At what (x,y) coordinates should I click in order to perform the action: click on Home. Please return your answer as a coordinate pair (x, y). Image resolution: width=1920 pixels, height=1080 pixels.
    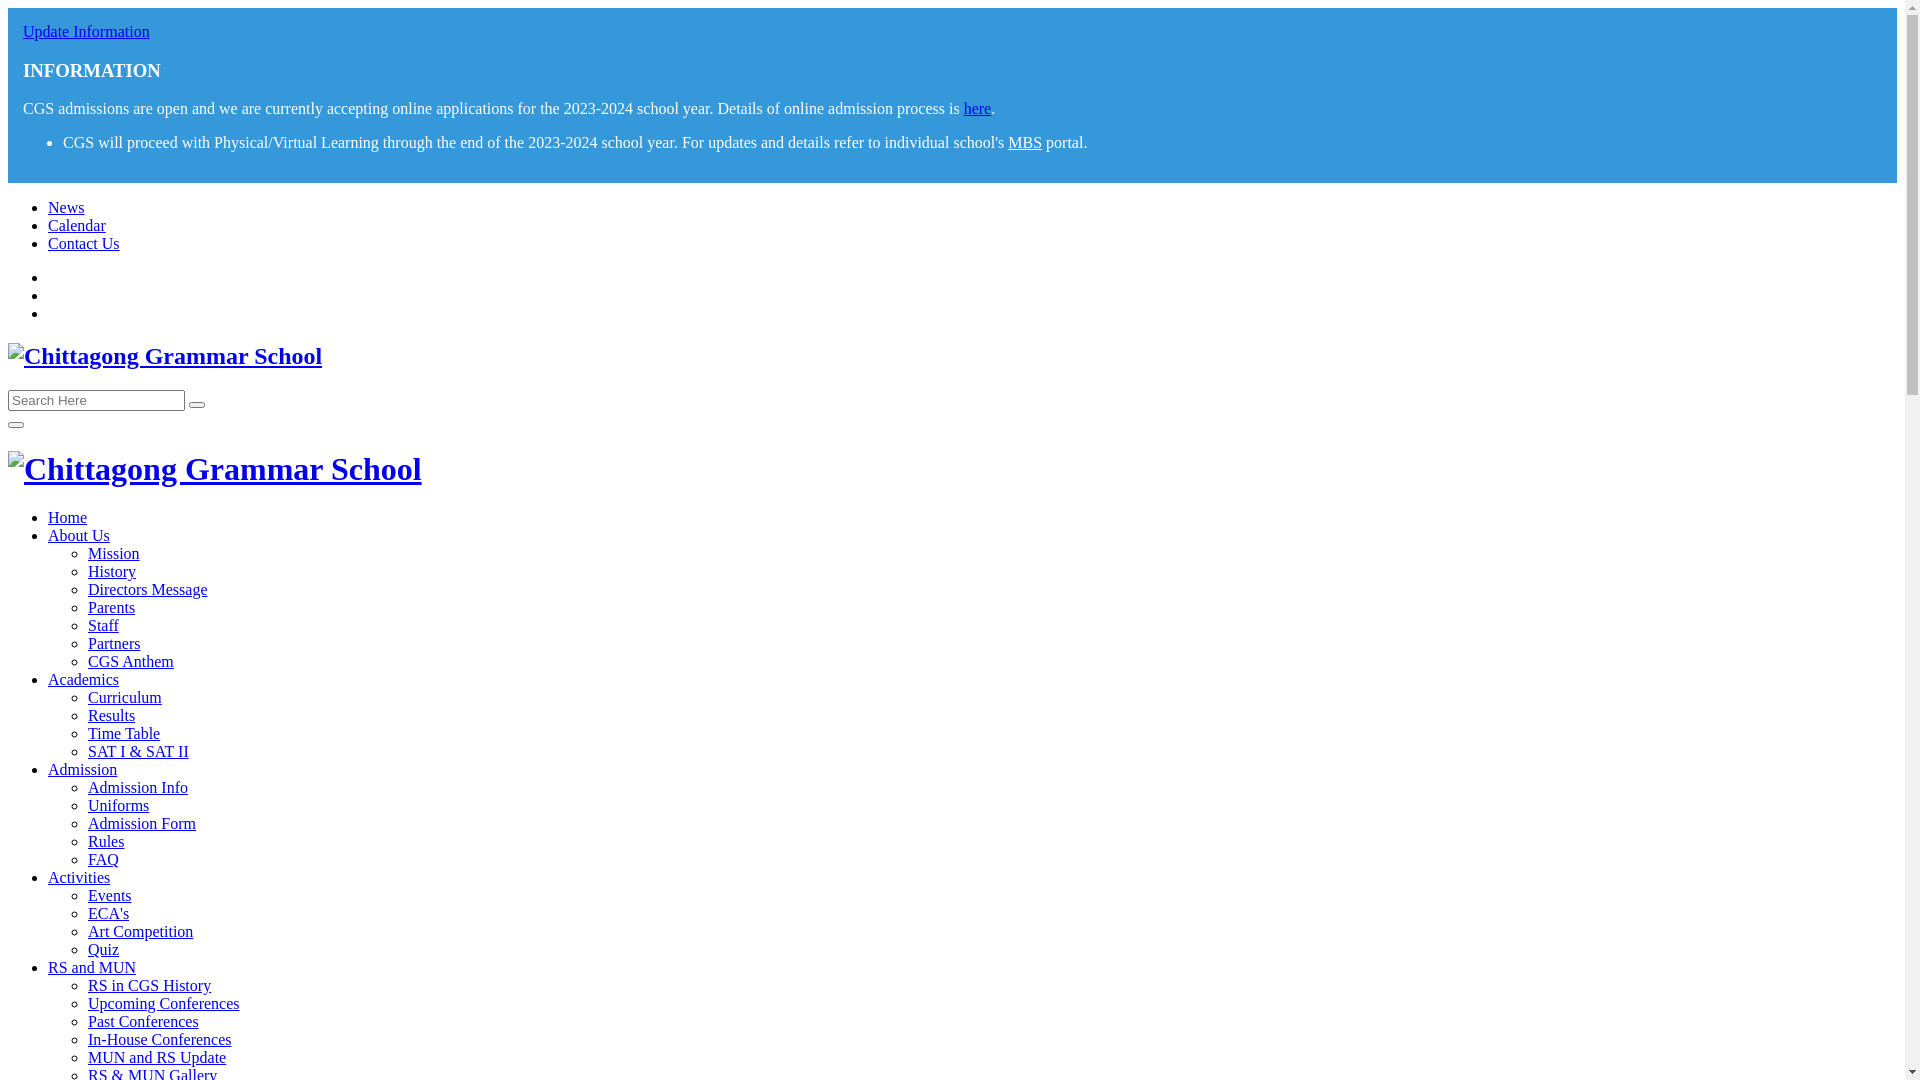
    Looking at the image, I should click on (68, 517).